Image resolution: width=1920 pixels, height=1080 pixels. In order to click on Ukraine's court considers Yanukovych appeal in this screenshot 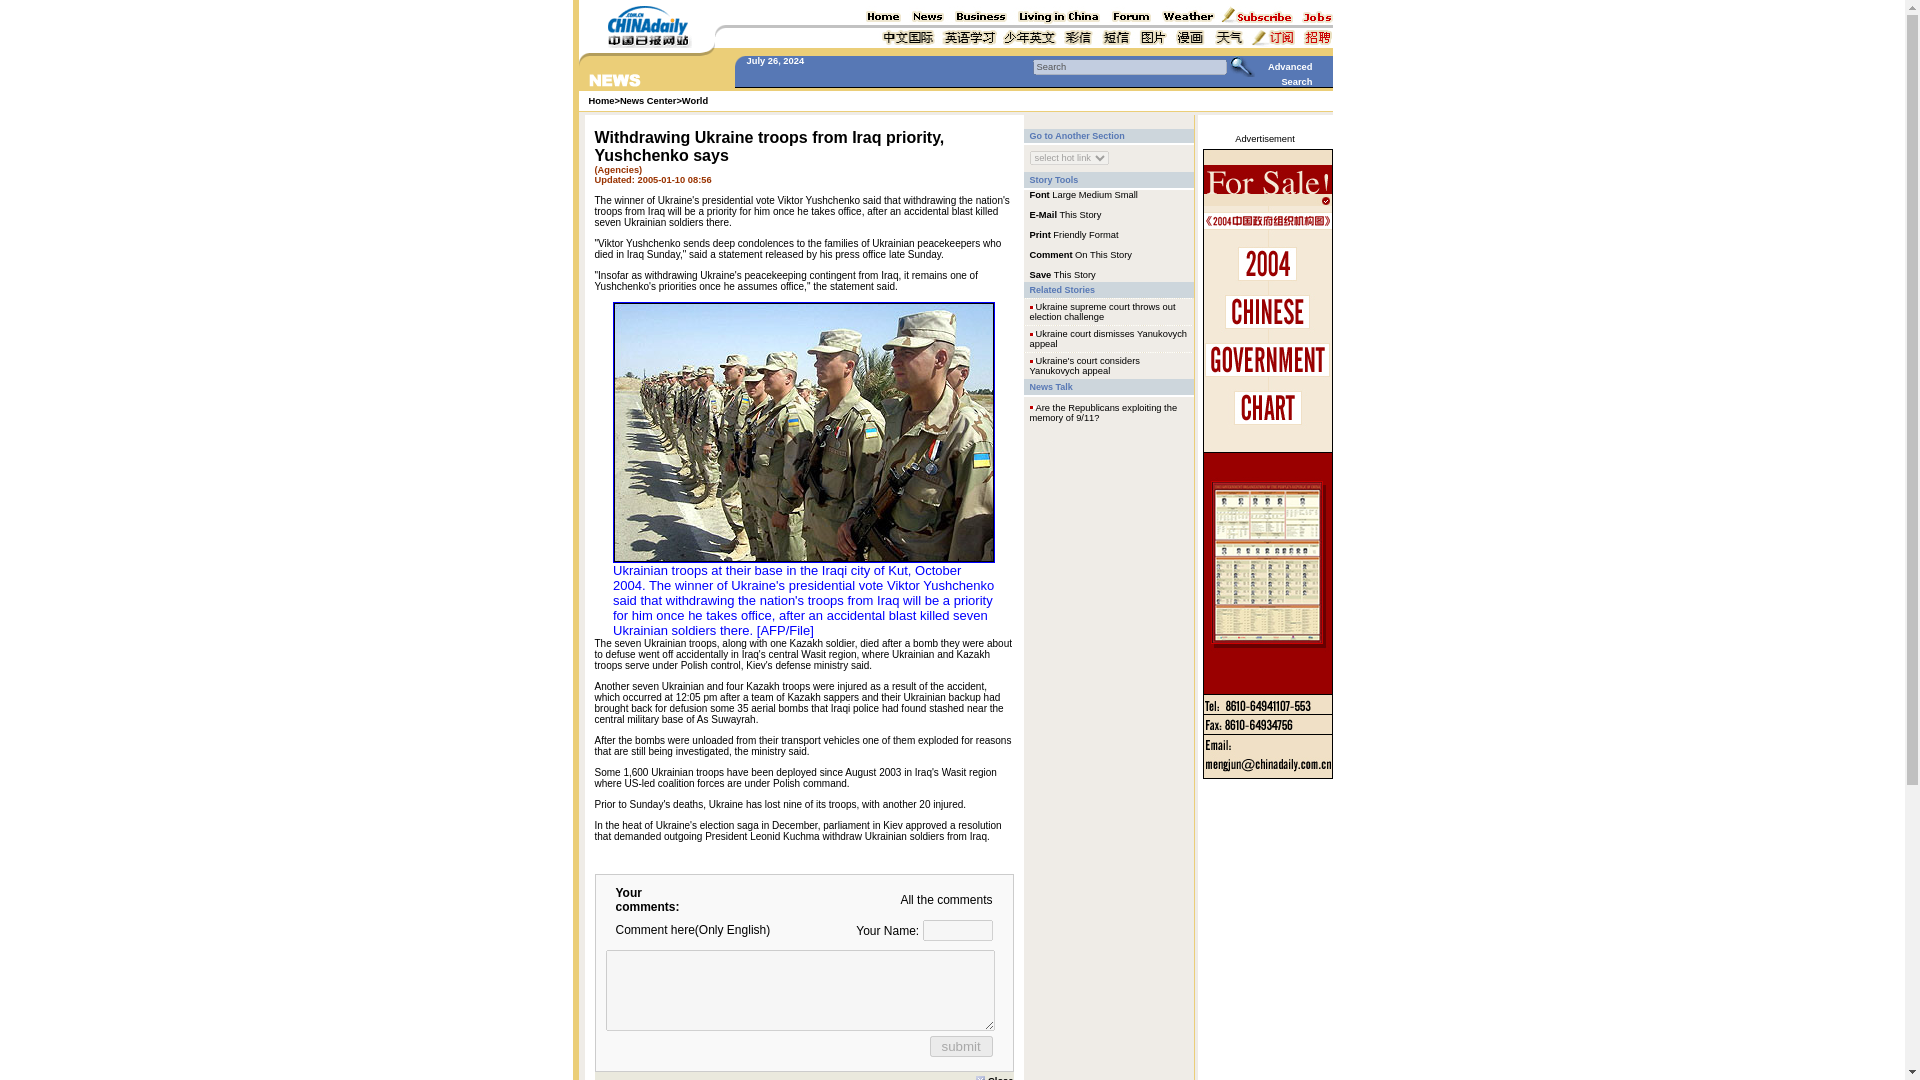, I will do `click(1084, 366)`.